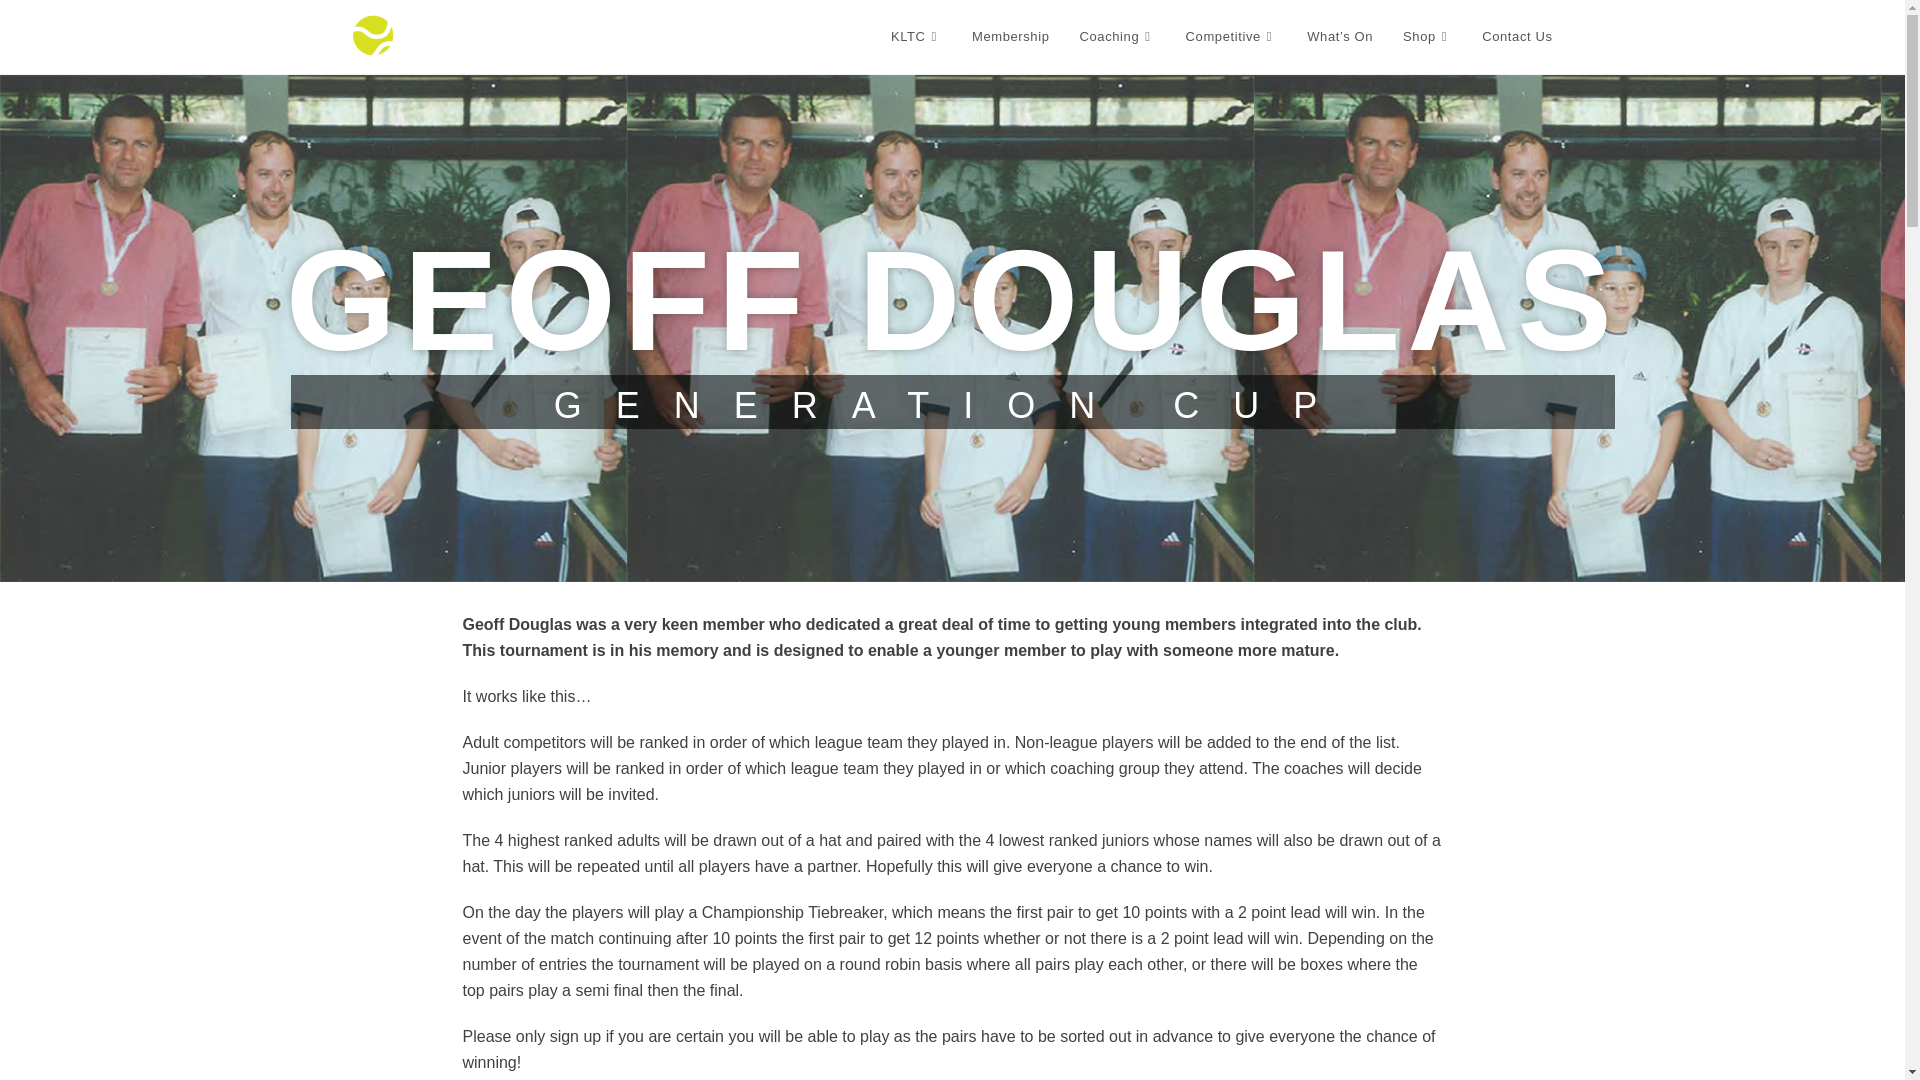 The height and width of the screenshot is (1080, 1920). I want to click on Shop, so click(1427, 37).